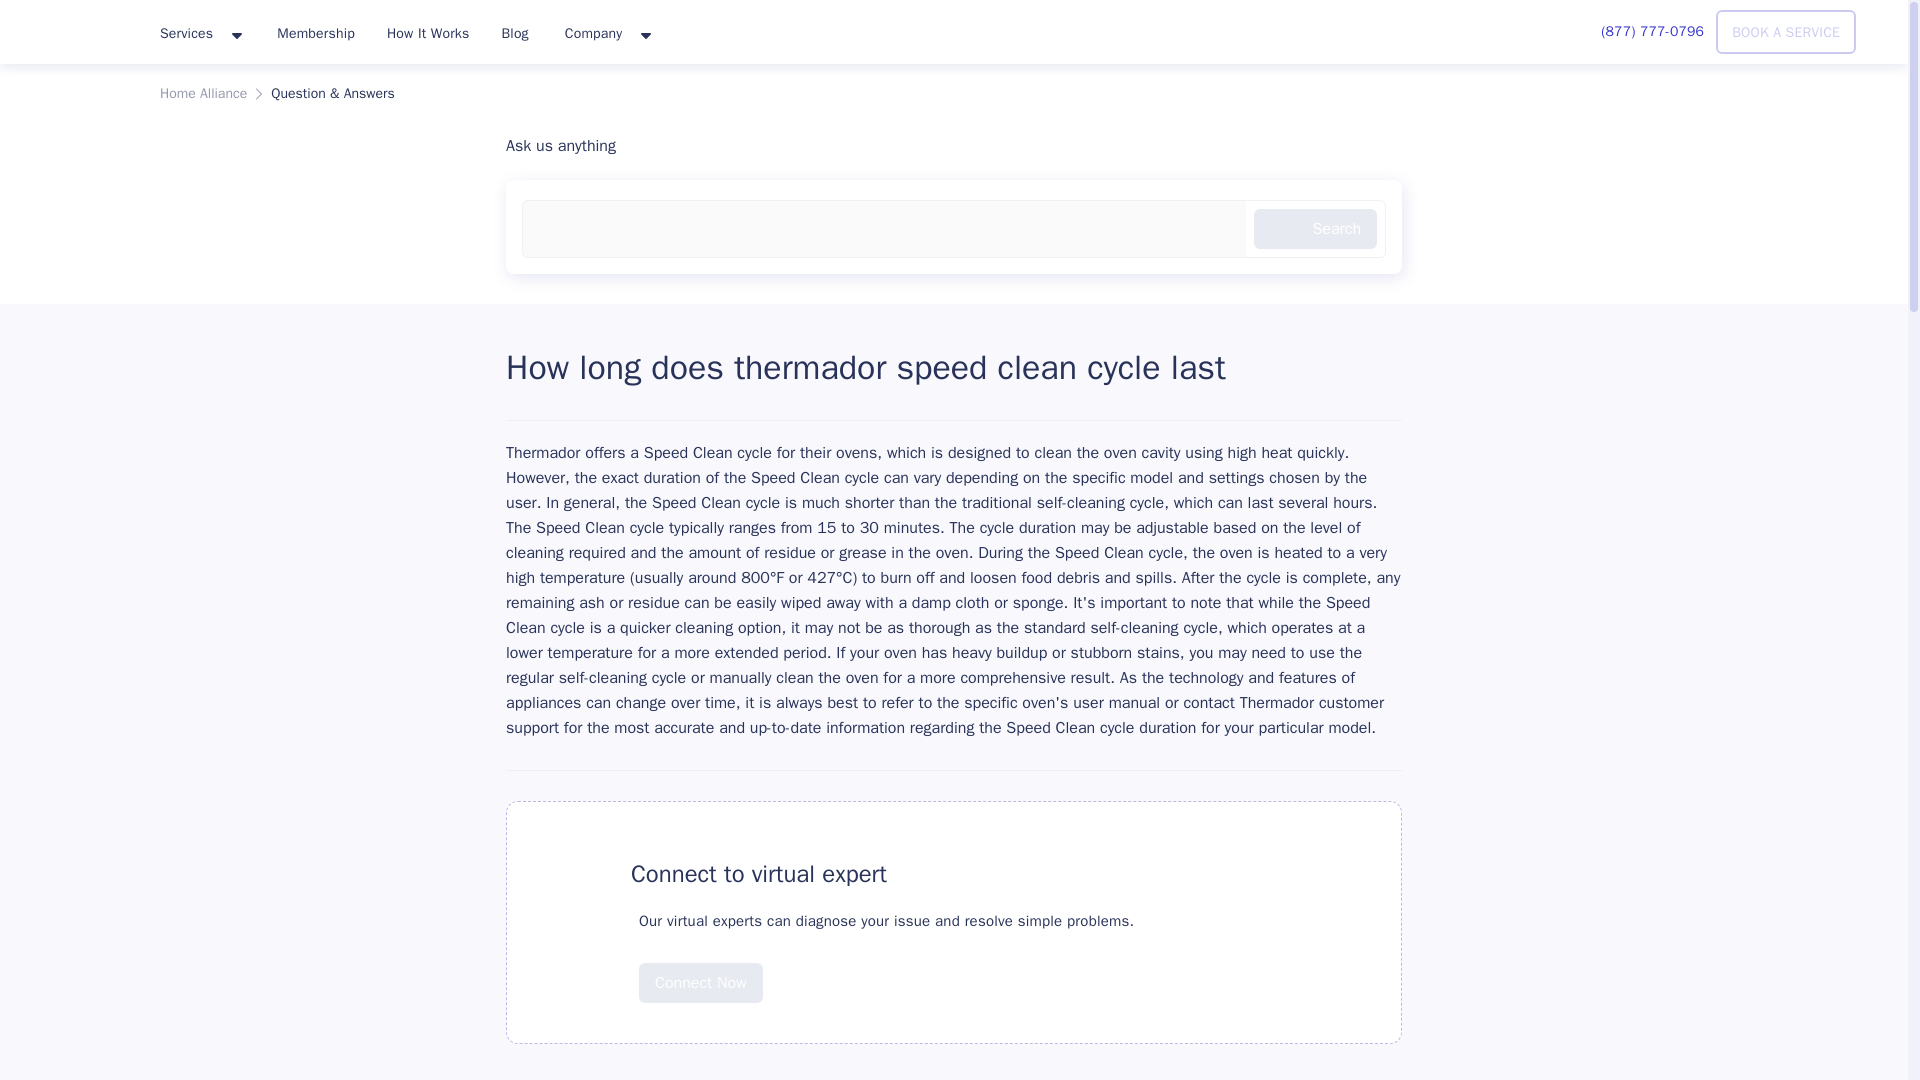  Describe the element at coordinates (72, 28) in the screenshot. I see `HomeAlliance` at that location.